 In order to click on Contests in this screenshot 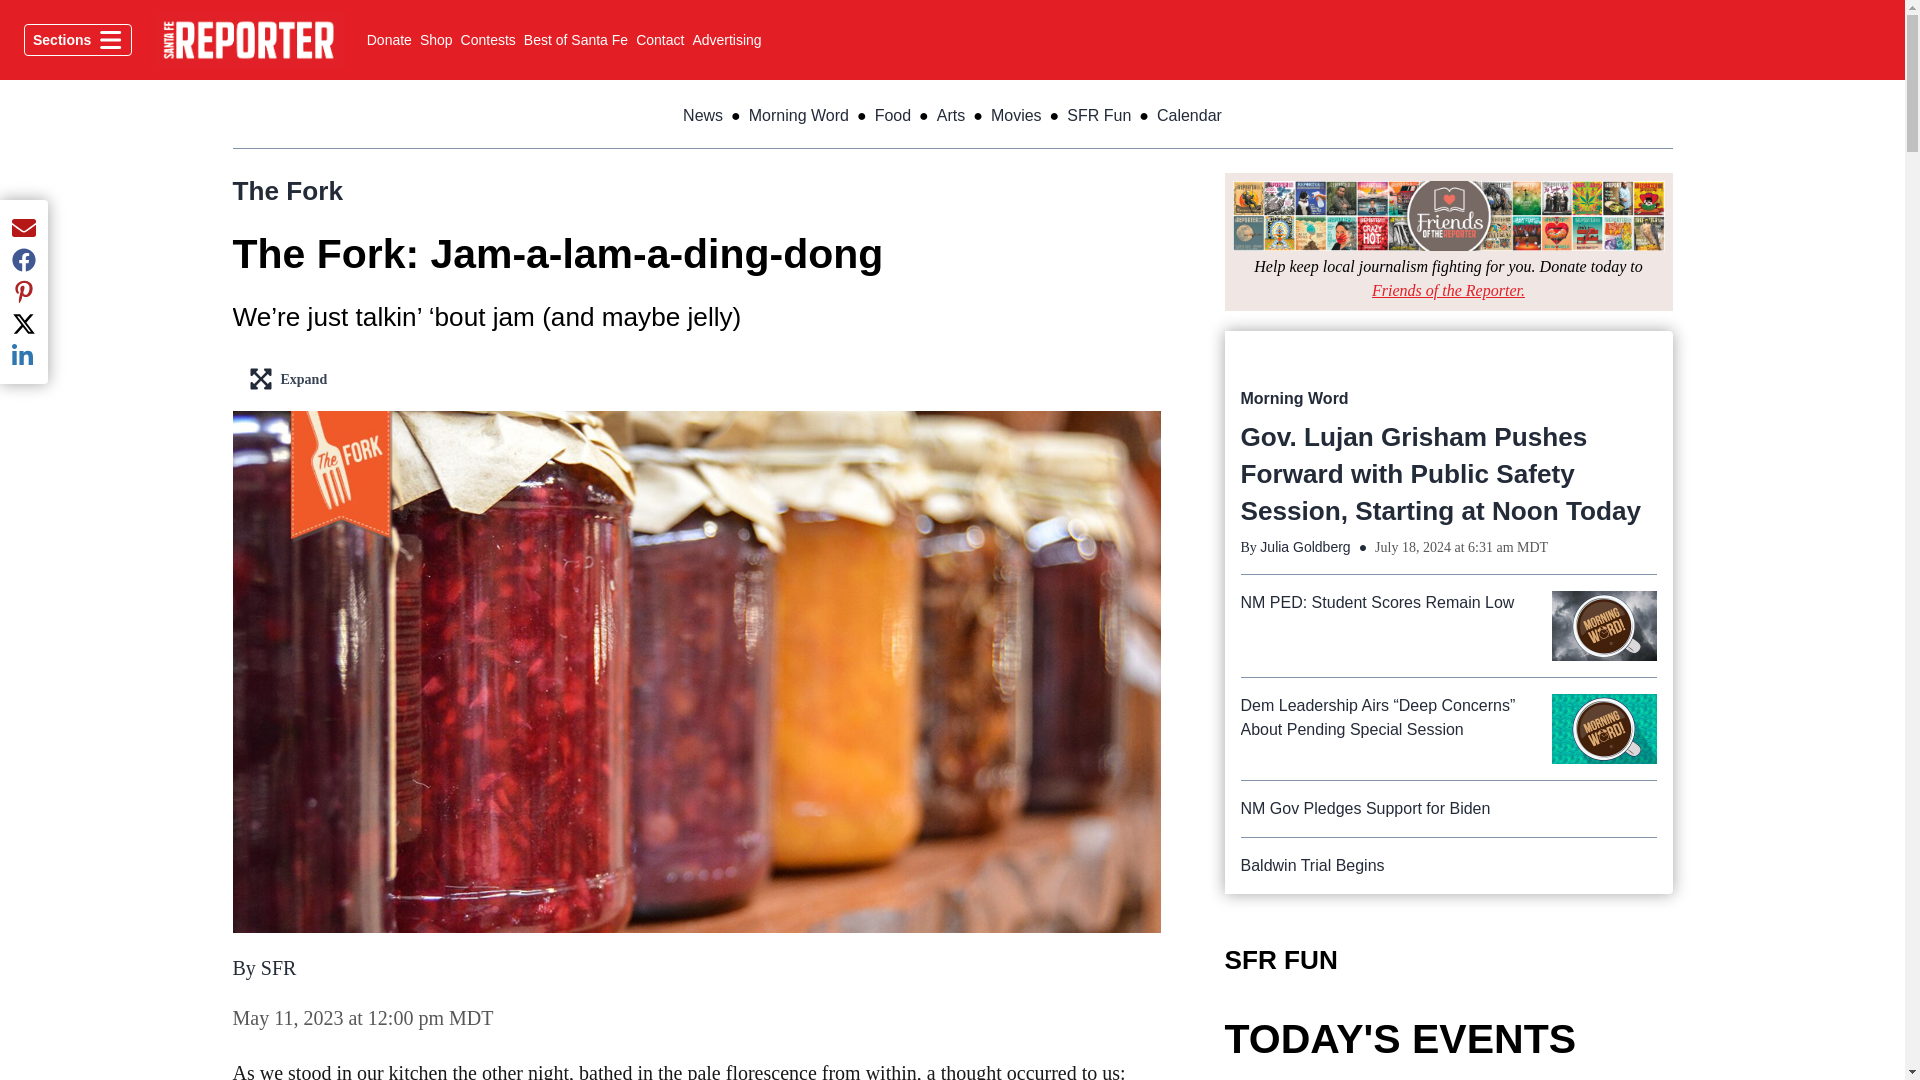, I will do `click(78, 40)`.